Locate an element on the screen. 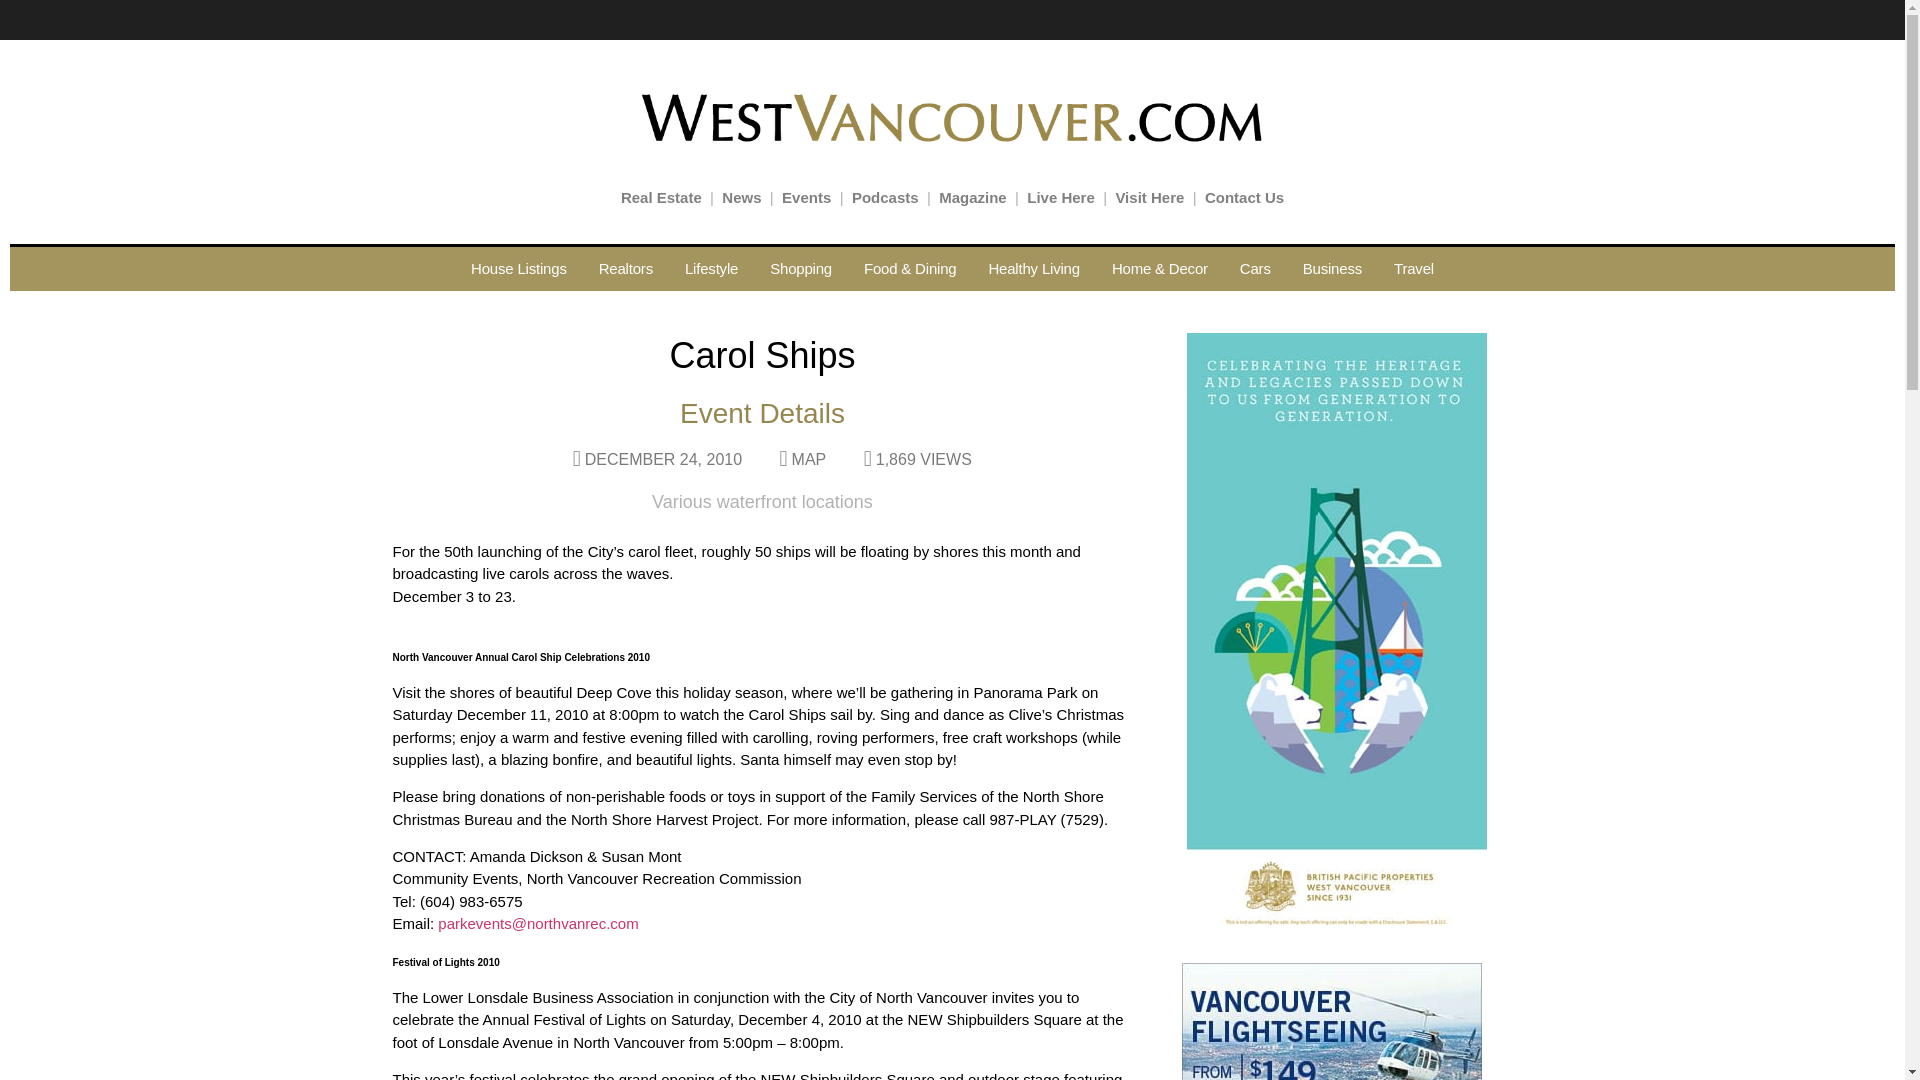 This screenshot has height=1080, width=1920. Live Here is located at coordinates (1060, 198).